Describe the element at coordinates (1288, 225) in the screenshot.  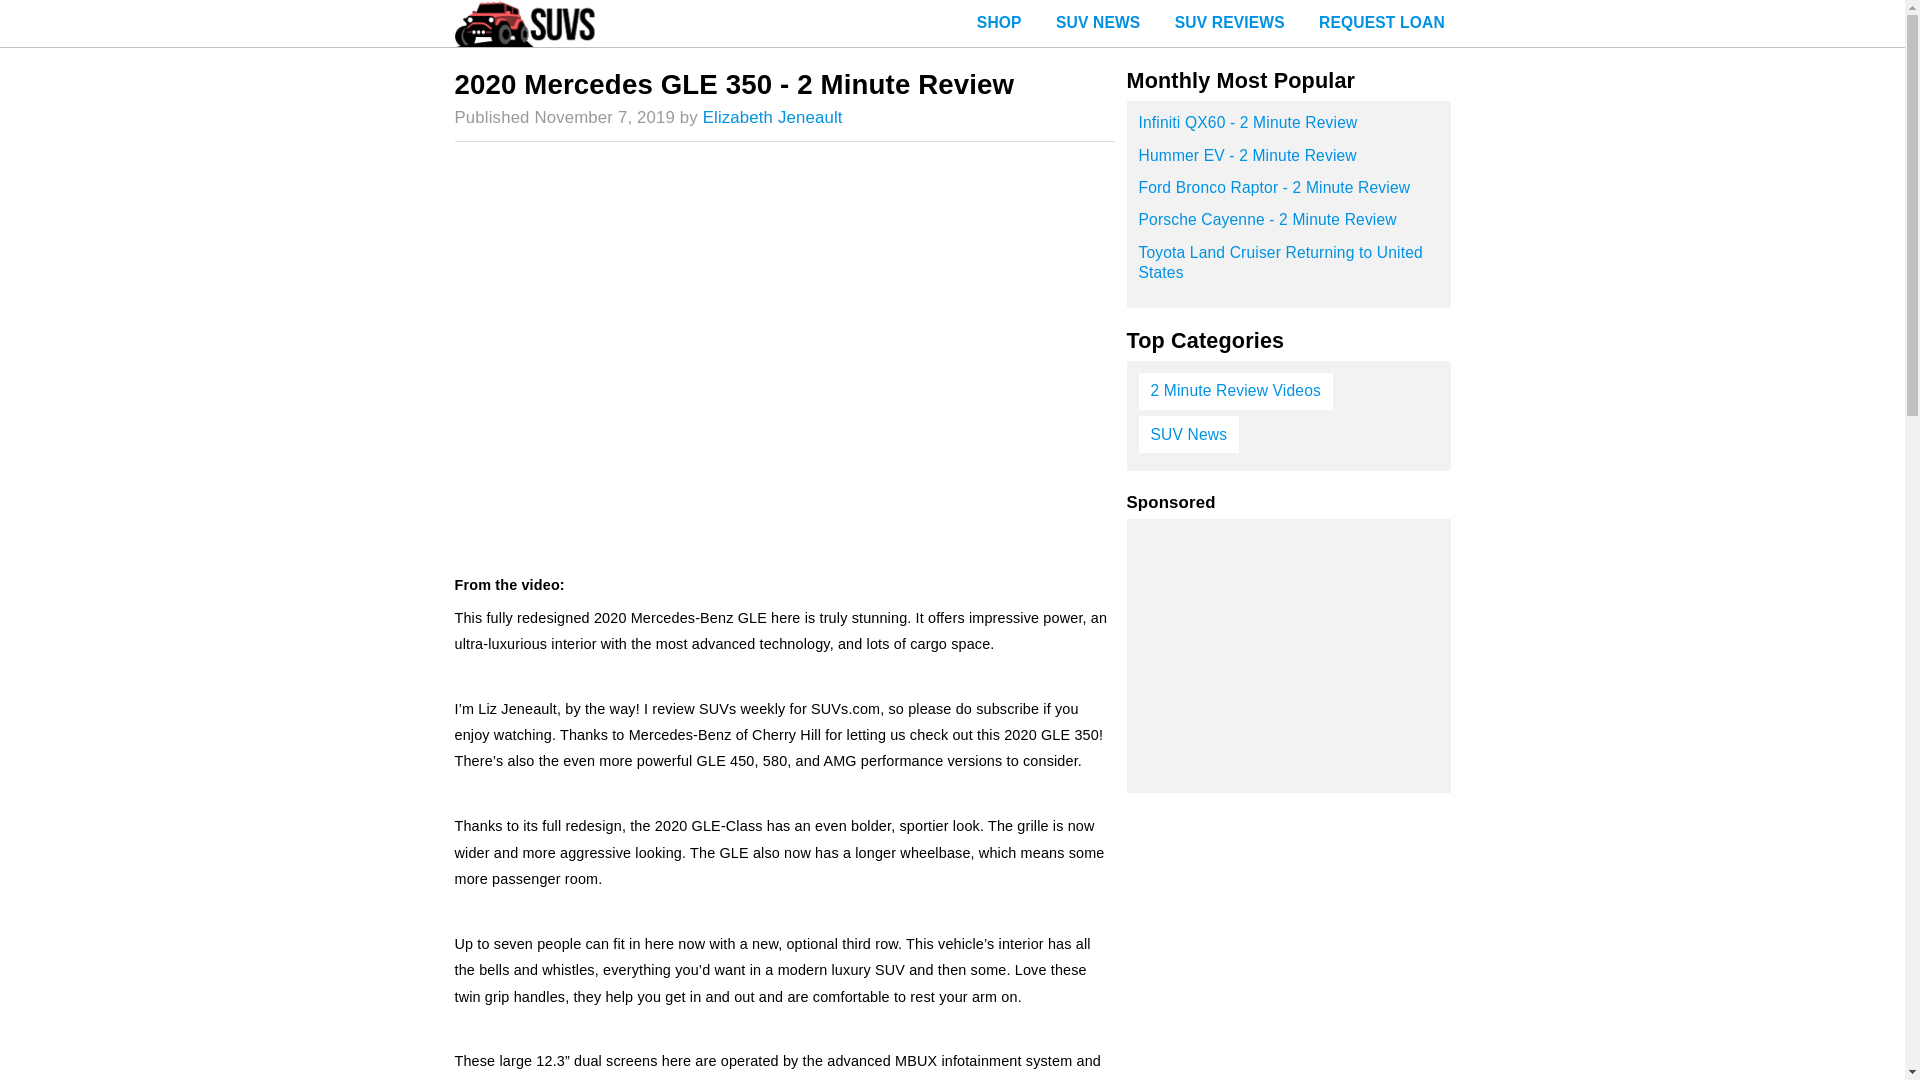
I see `Porsche Cayenne - 2 Minute Review` at that location.